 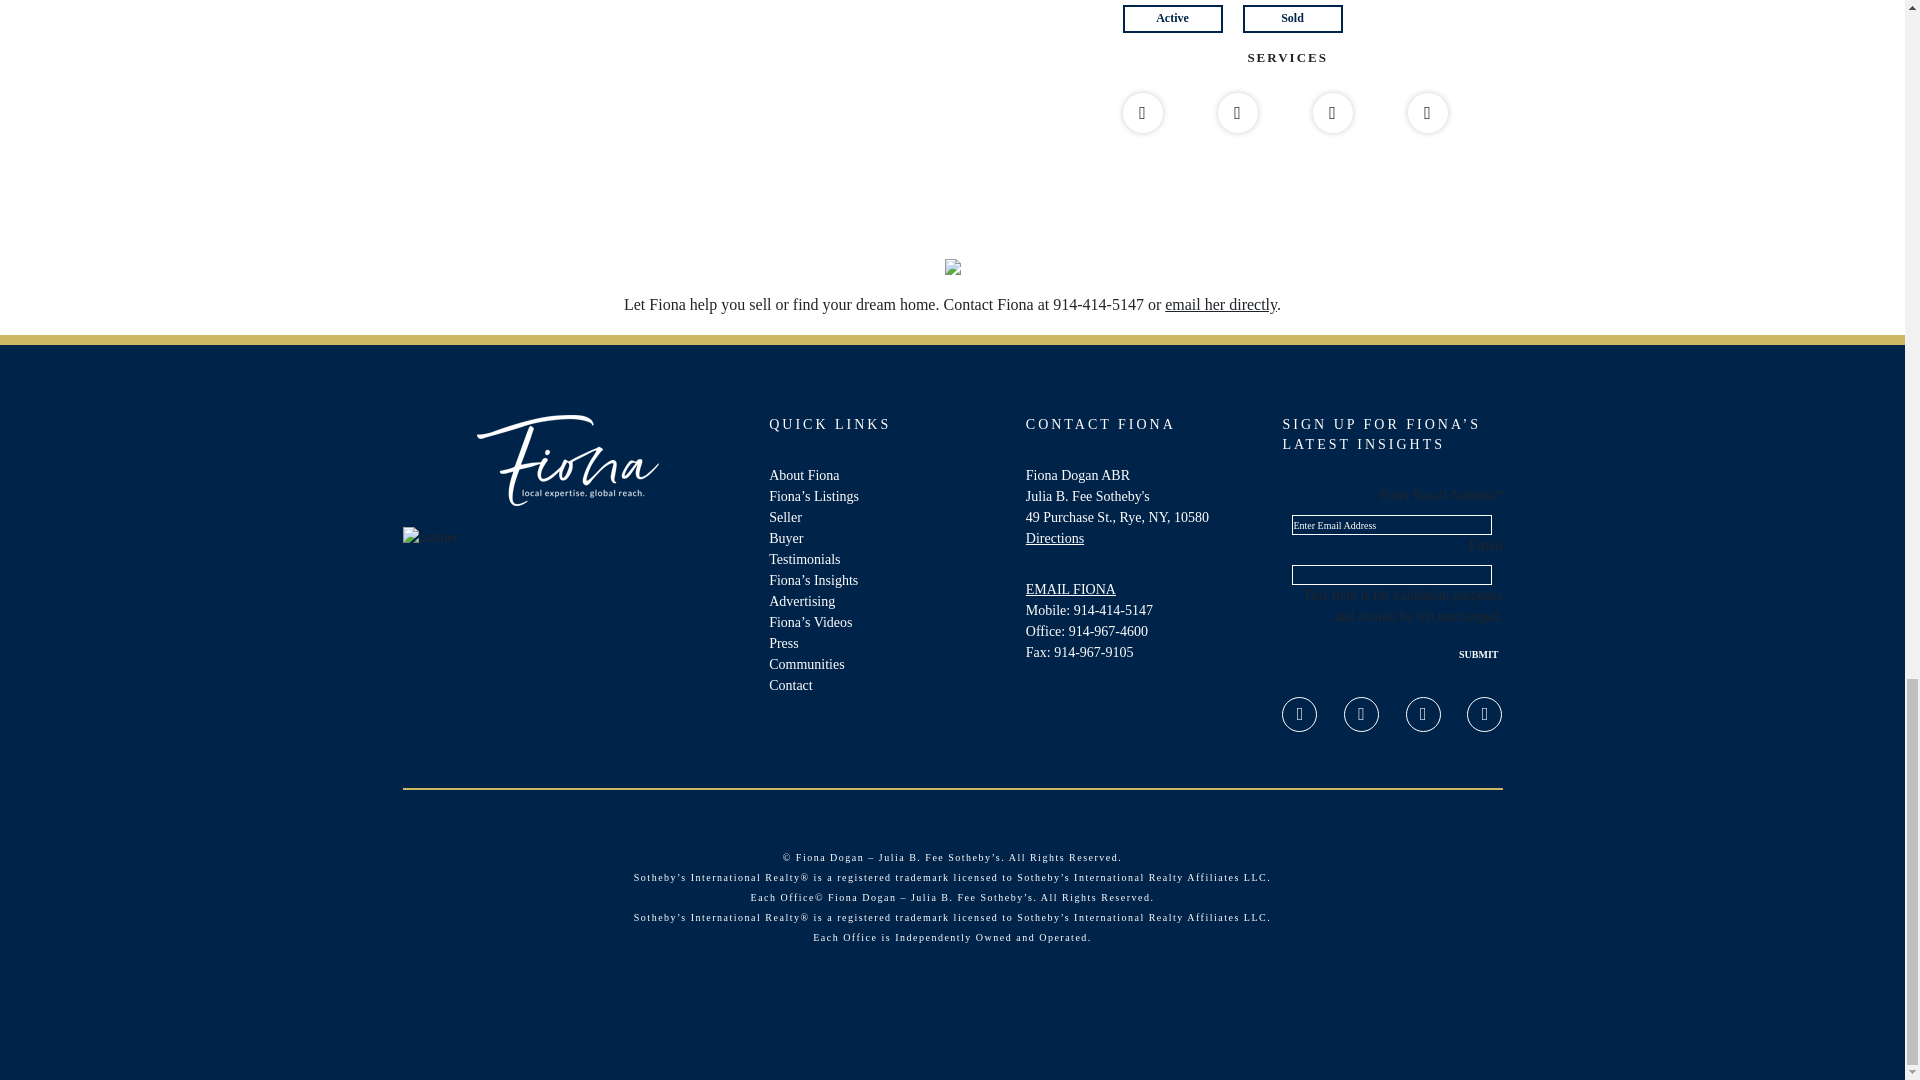 I want to click on Active, so click(x=1171, y=19).